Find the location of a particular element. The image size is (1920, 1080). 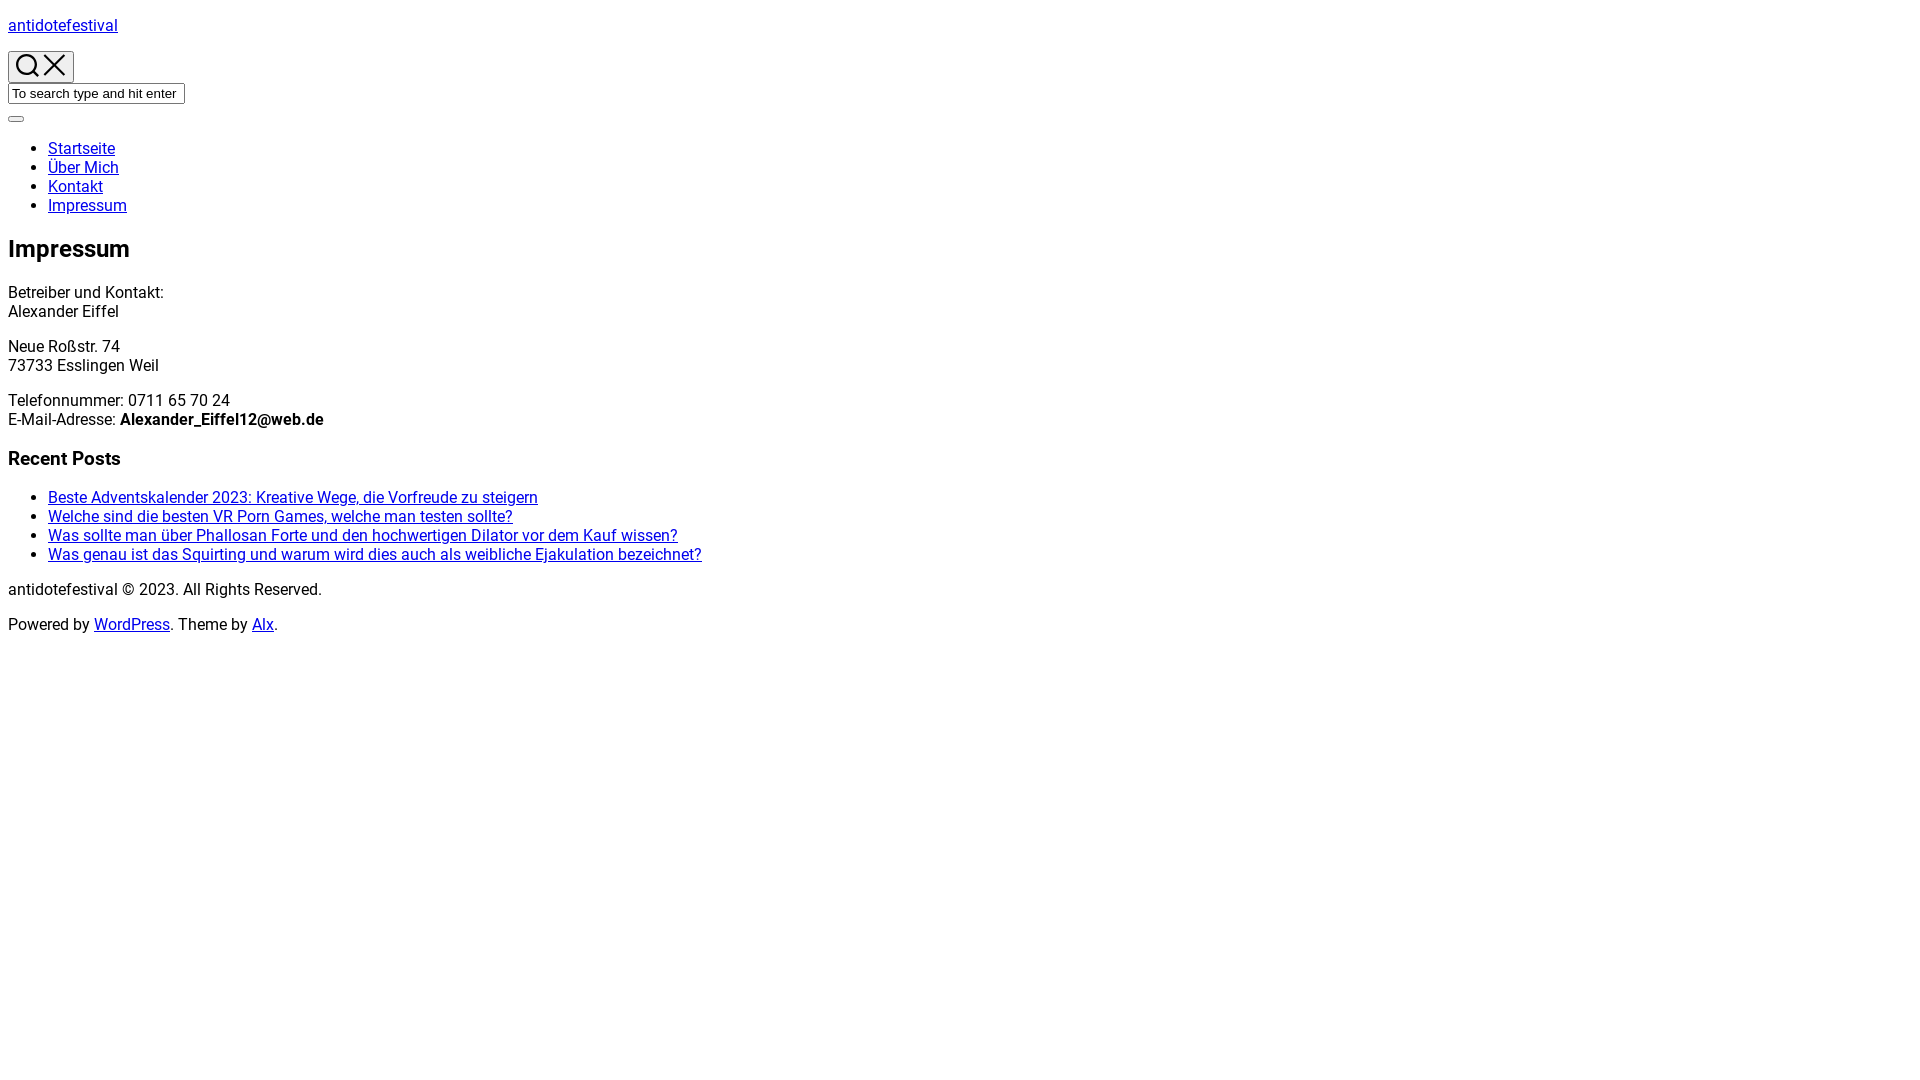

Startseite is located at coordinates (82, 148).